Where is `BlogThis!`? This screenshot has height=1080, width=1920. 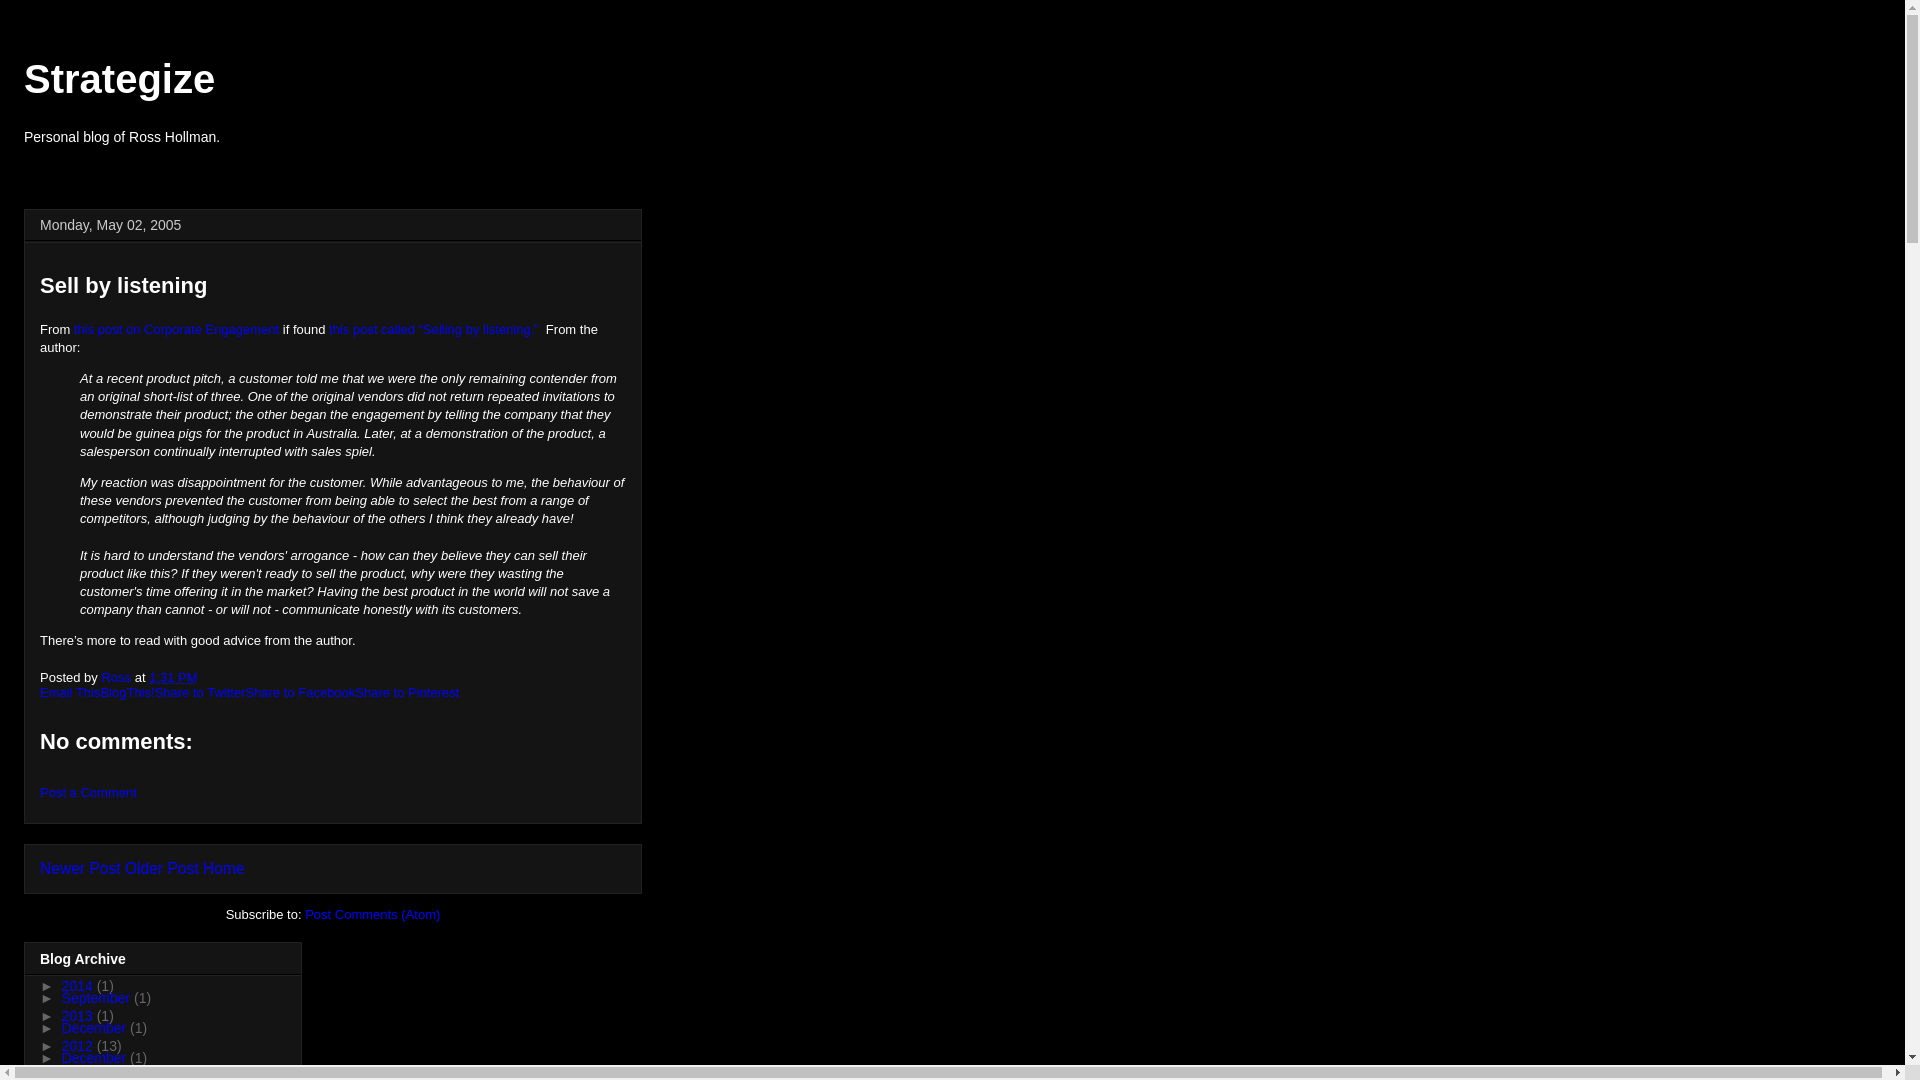 BlogThis! is located at coordinates (126, 692).